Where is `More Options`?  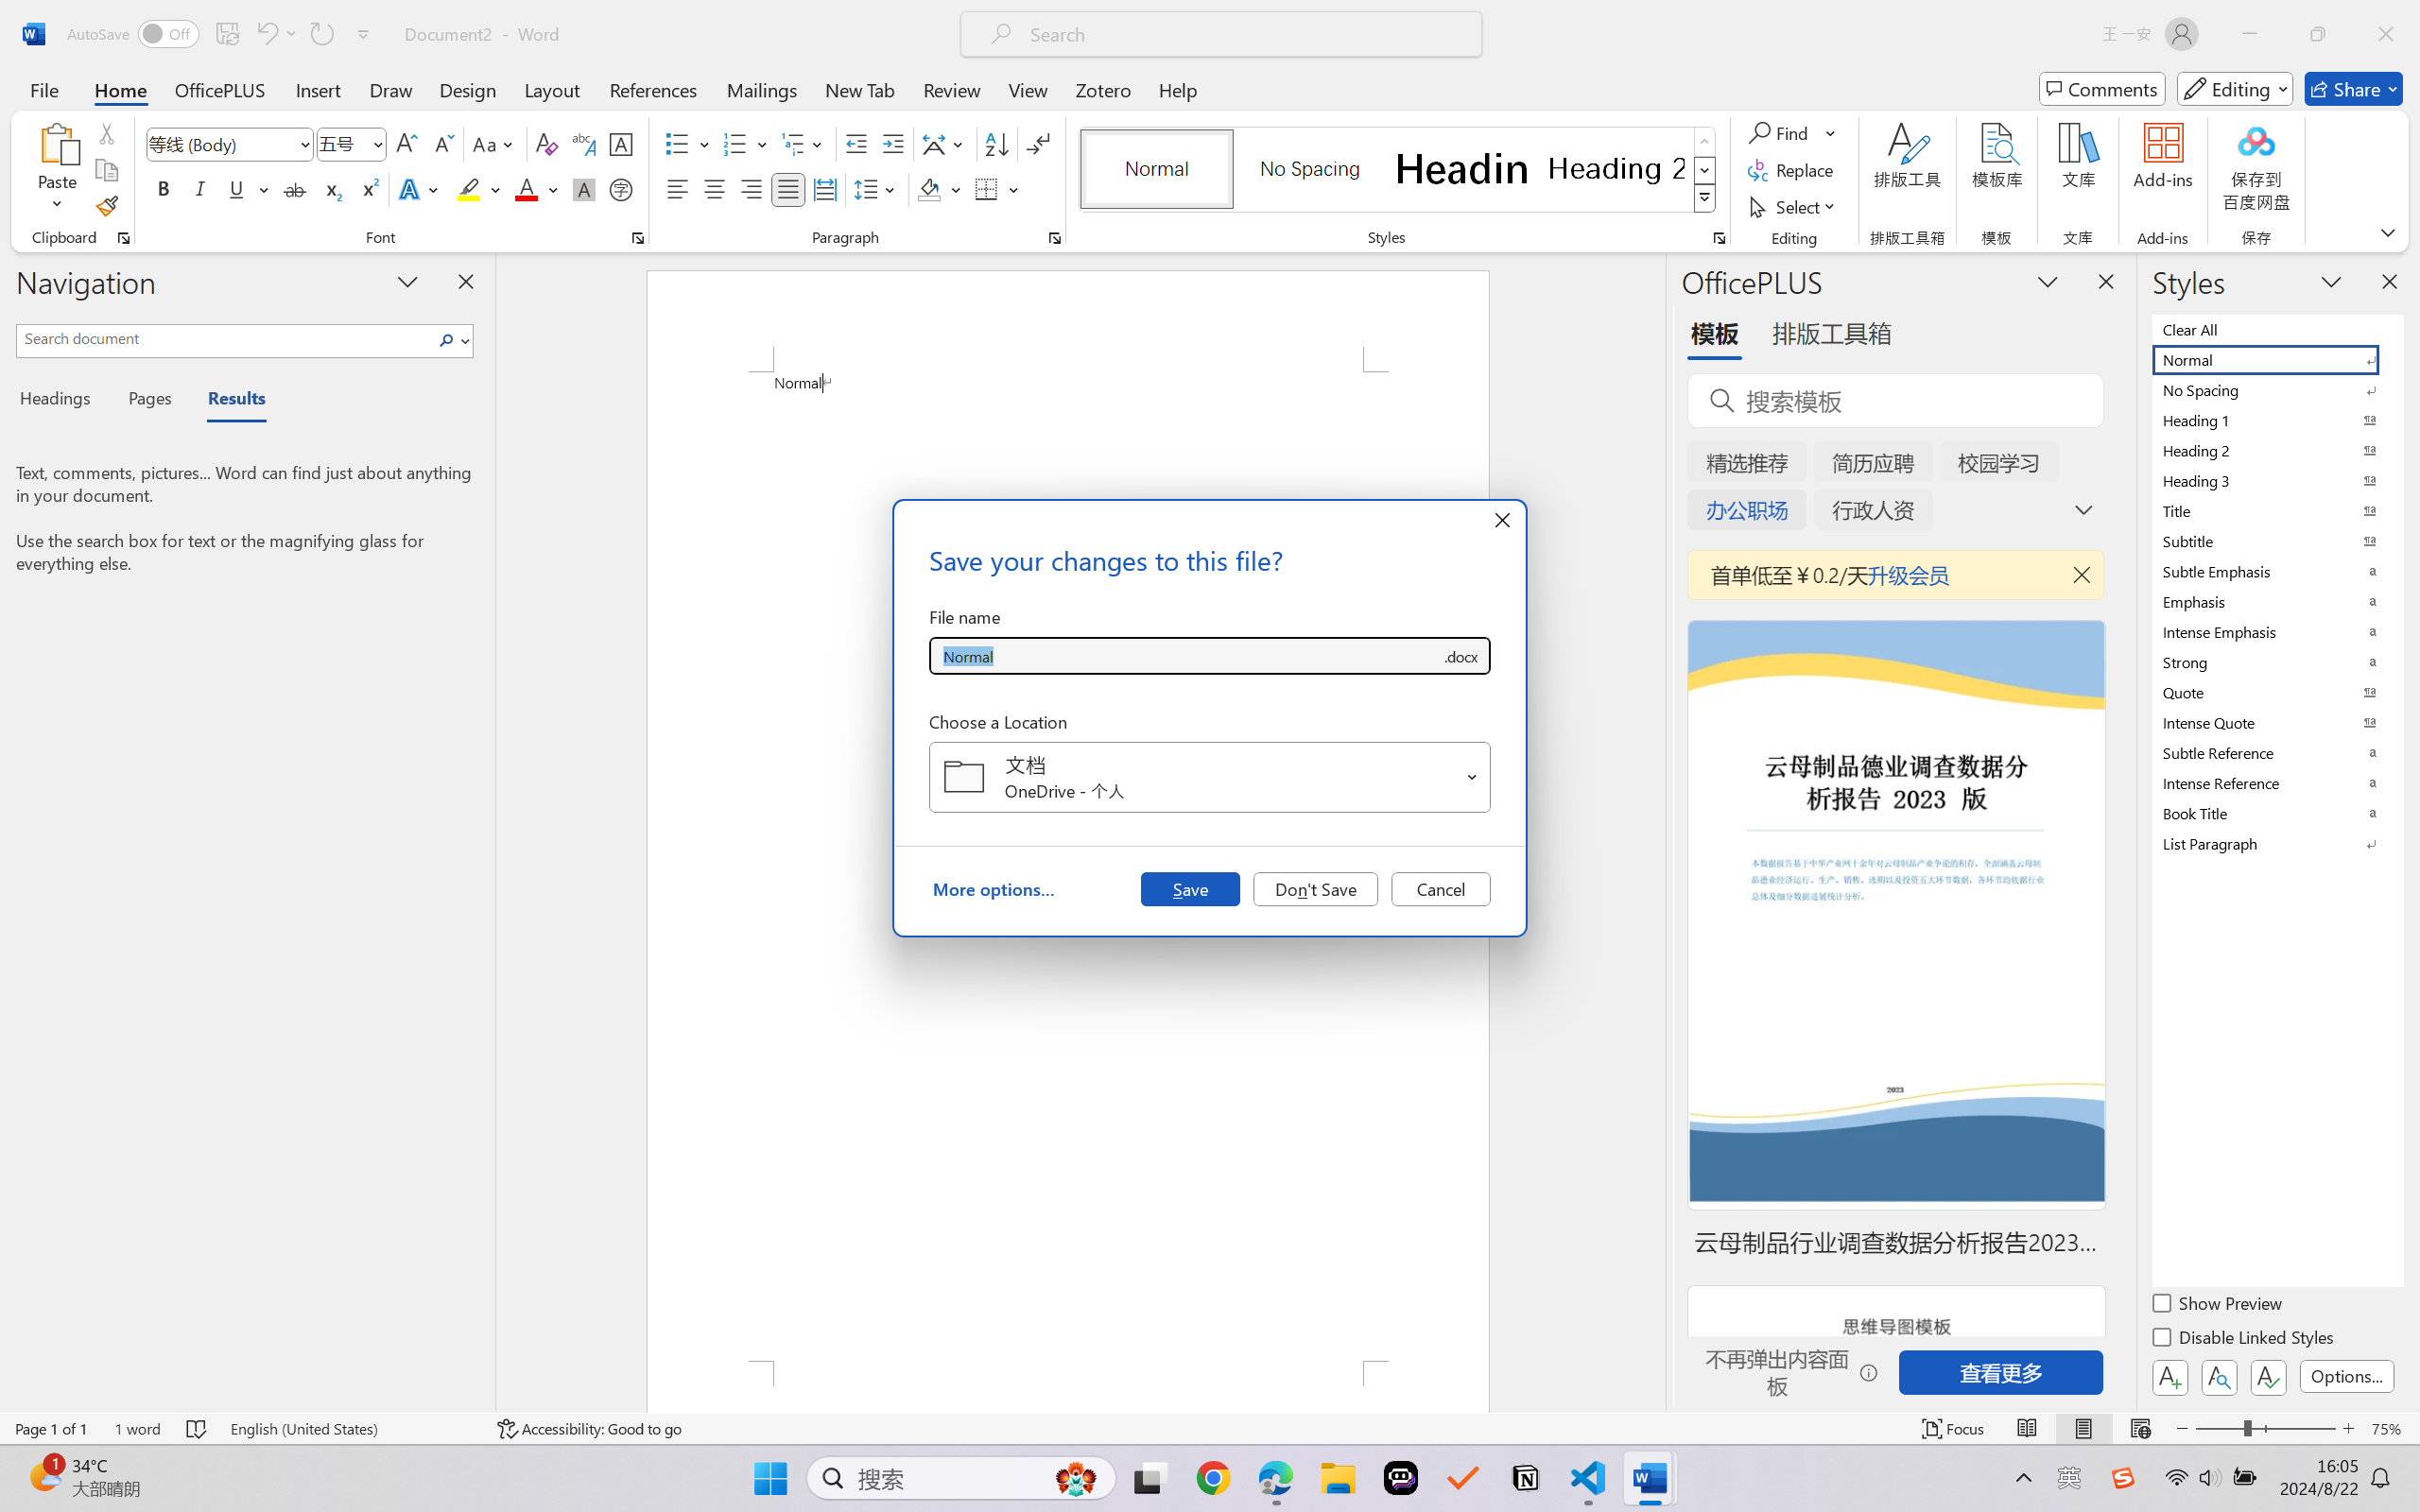
More Options is located at coordinates (1832, 132).